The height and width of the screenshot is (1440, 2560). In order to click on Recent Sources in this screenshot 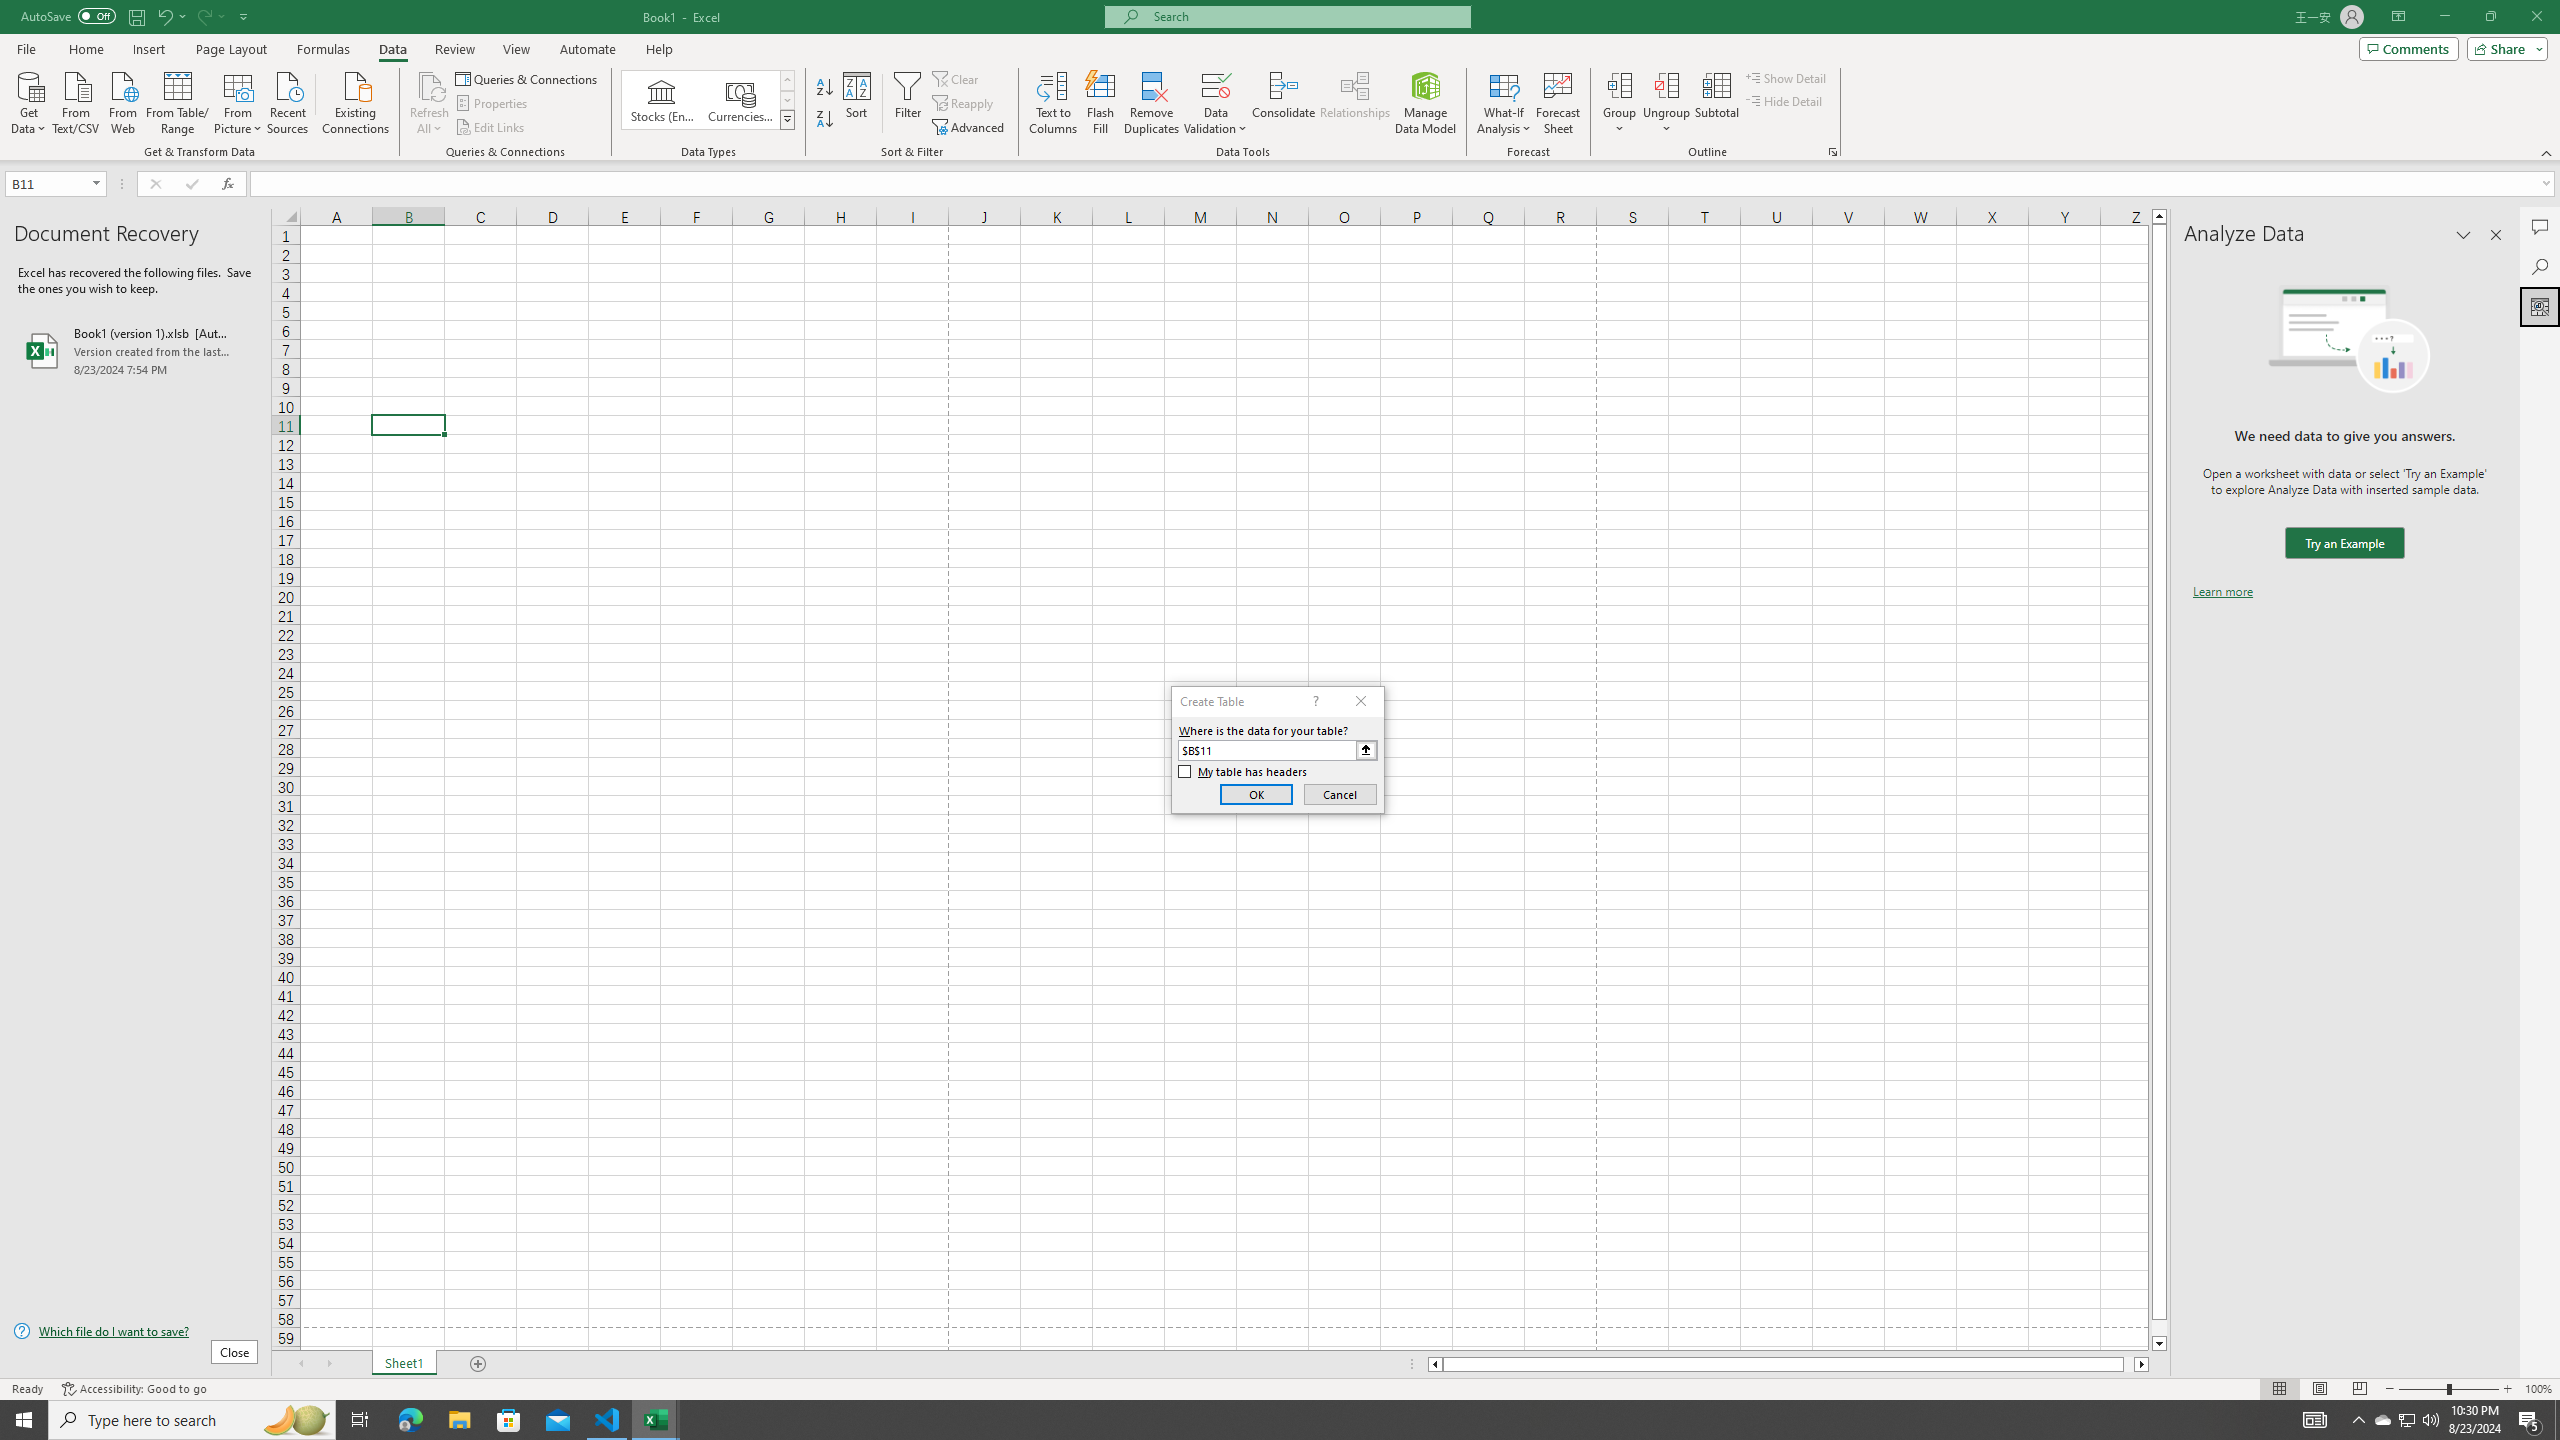, I will do `click(288, 101)`.